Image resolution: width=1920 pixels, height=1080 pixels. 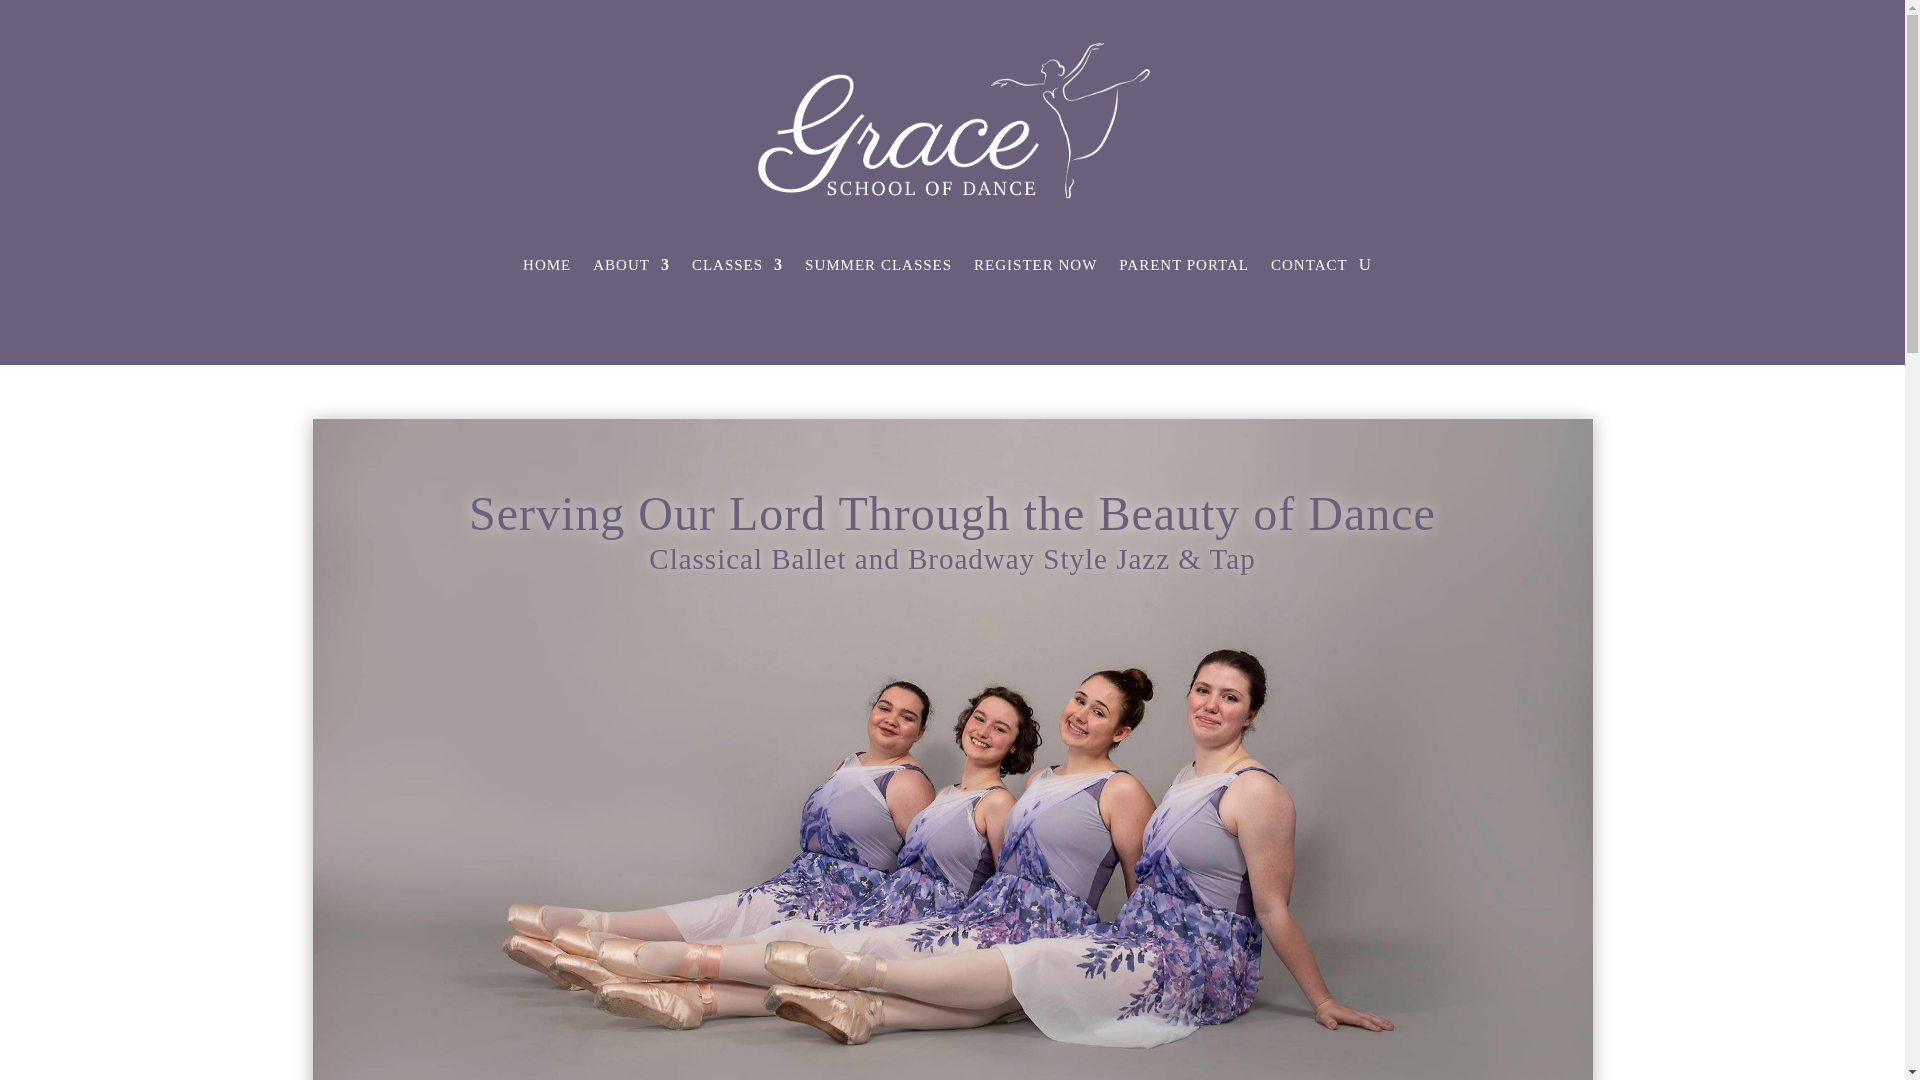 What do you see at coordinates (878, 264) in the screenshot?
I see `SUMMER CLASSES` at bounding box center [878, 264].